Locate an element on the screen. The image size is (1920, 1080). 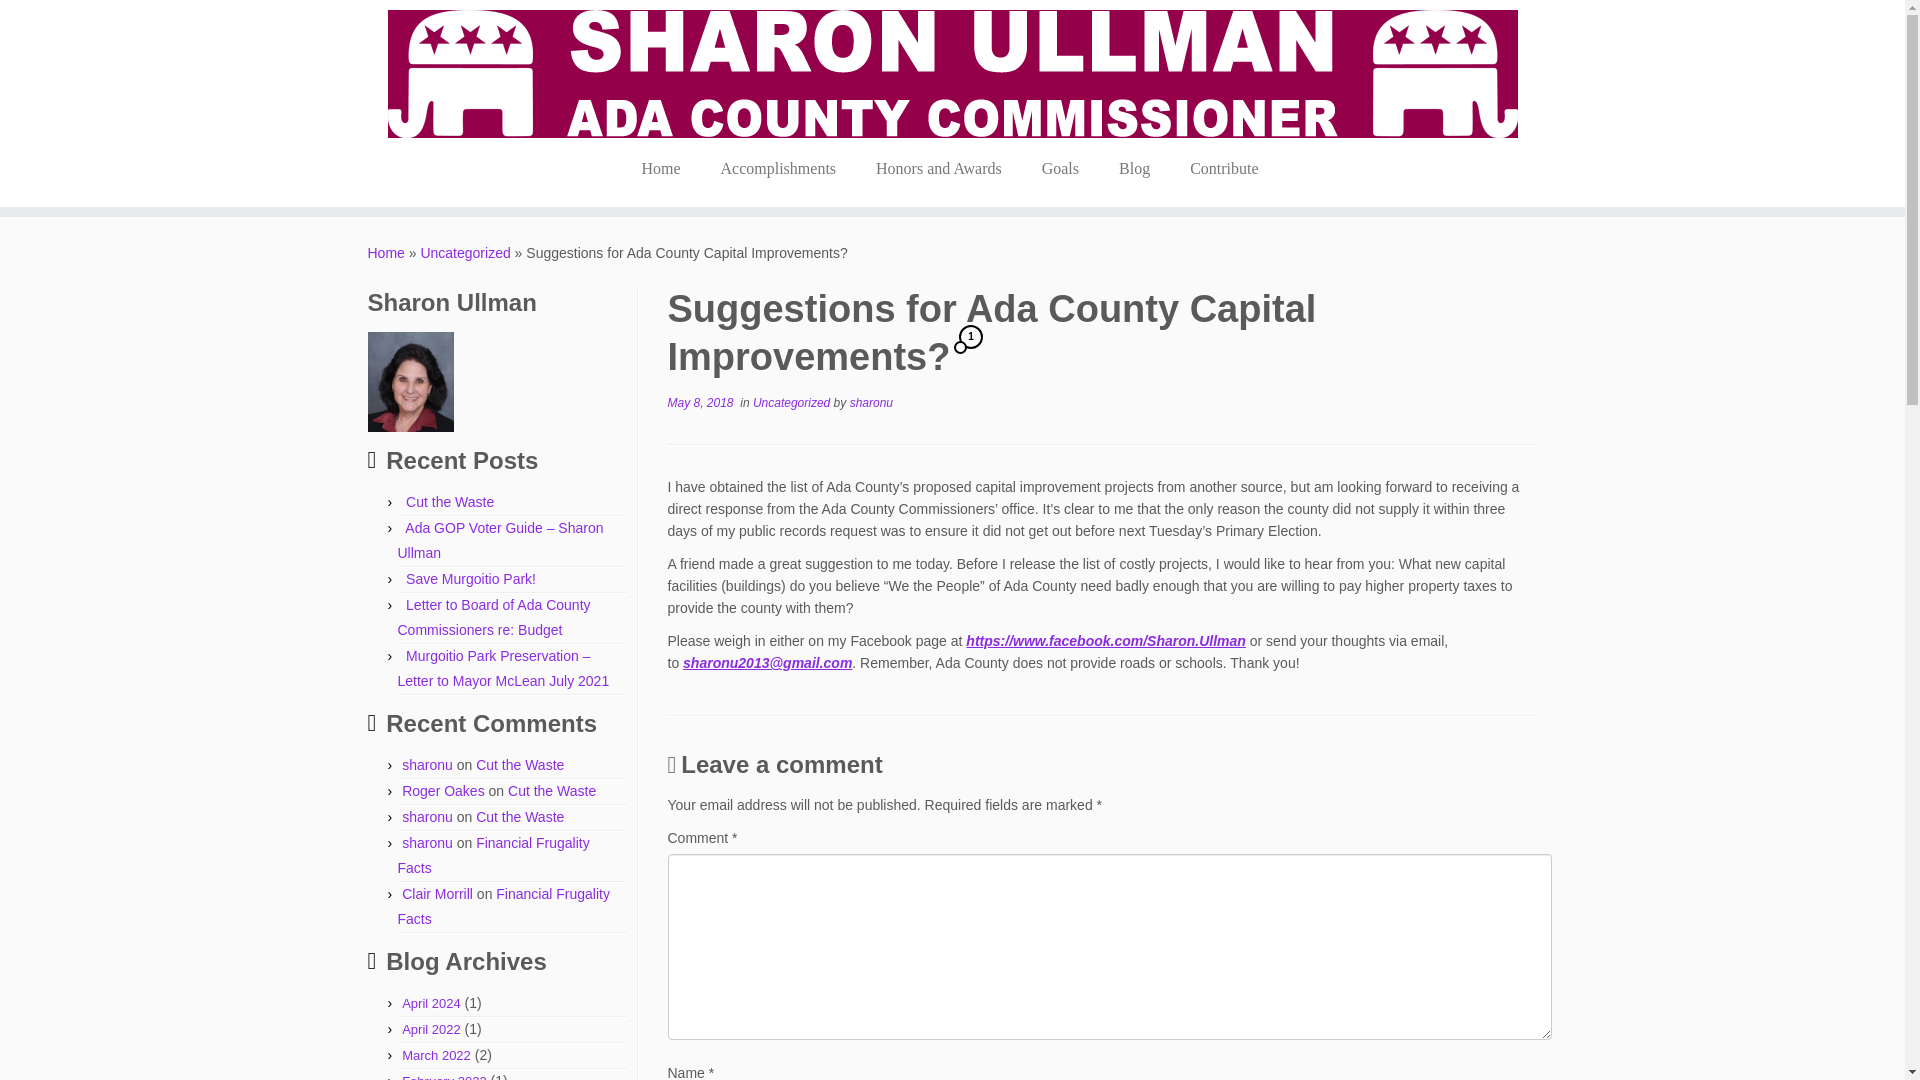
Roger Oakes is located at coordinates (442, 791).